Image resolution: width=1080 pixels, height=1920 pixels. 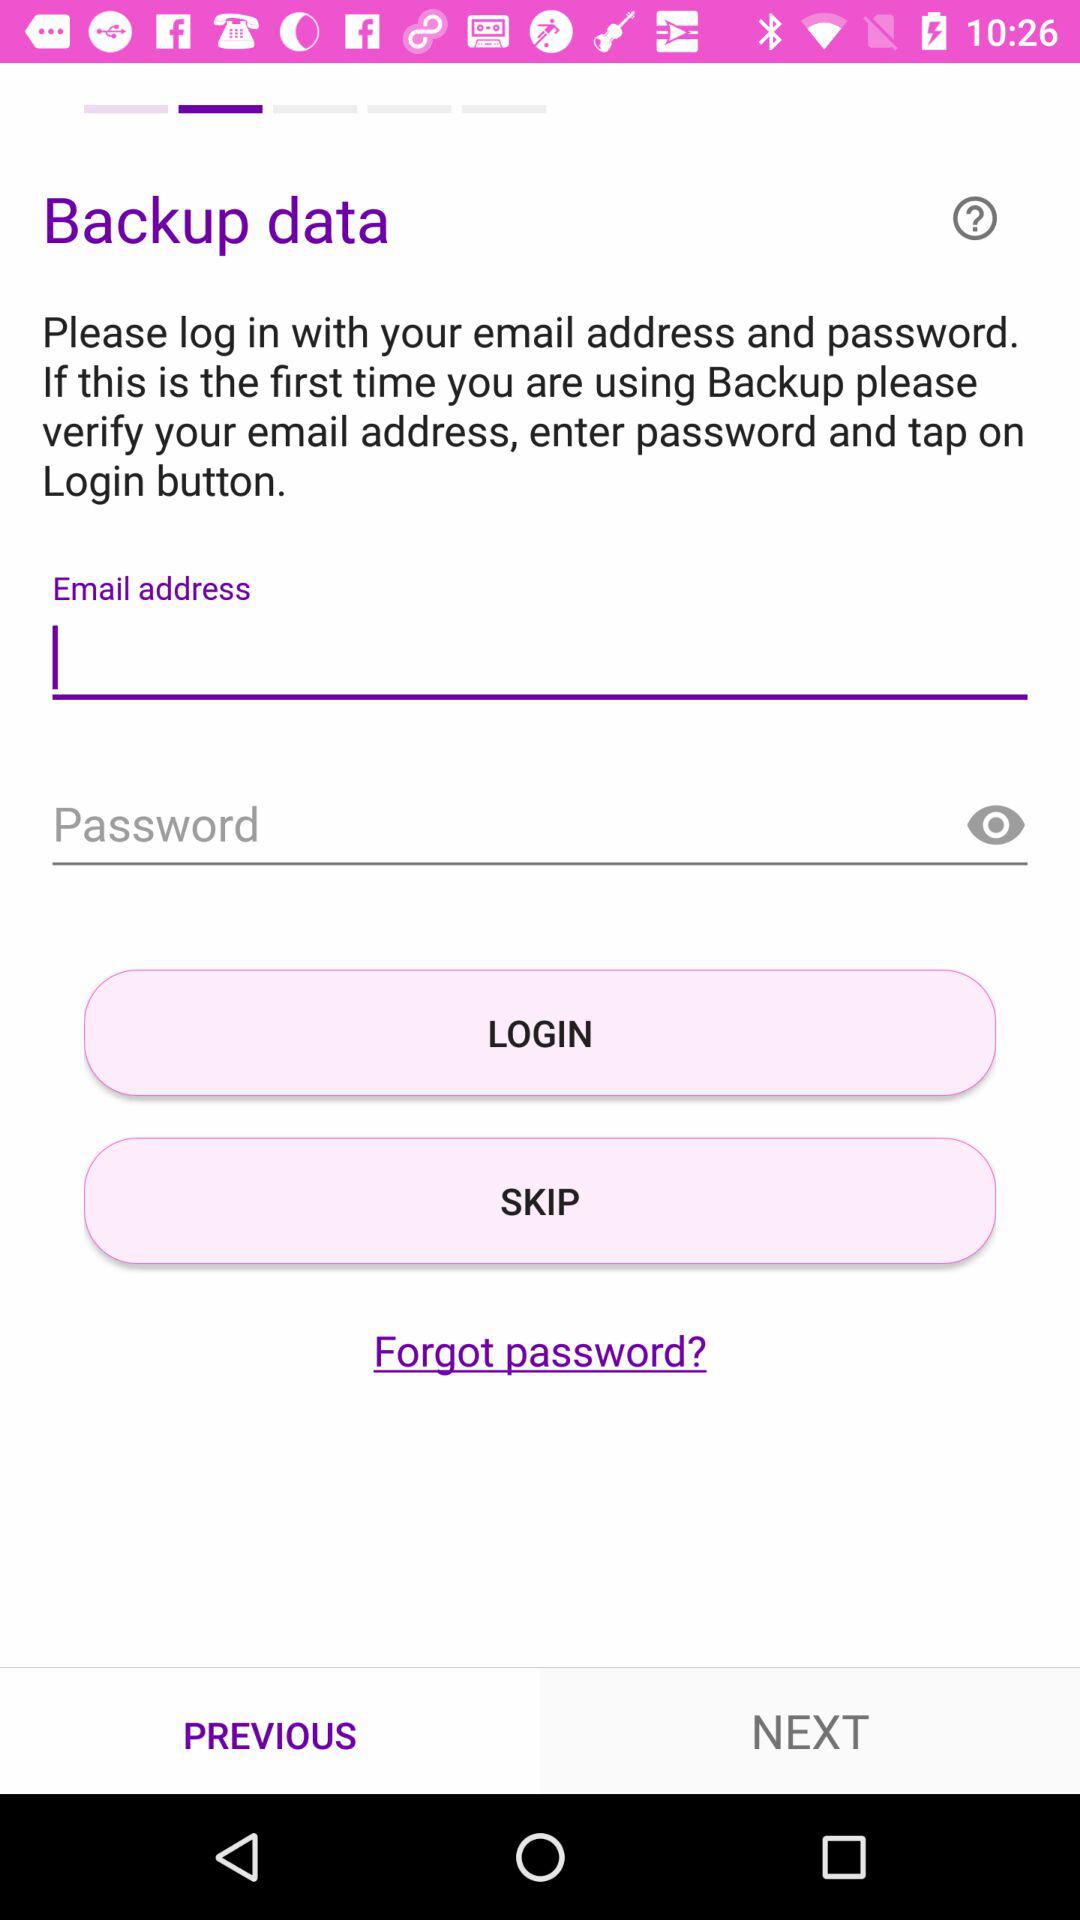 What do you see at coordinates (540, 658) in the screenshot?
I see `enter e-mail address` at bounding box center [540, 658].